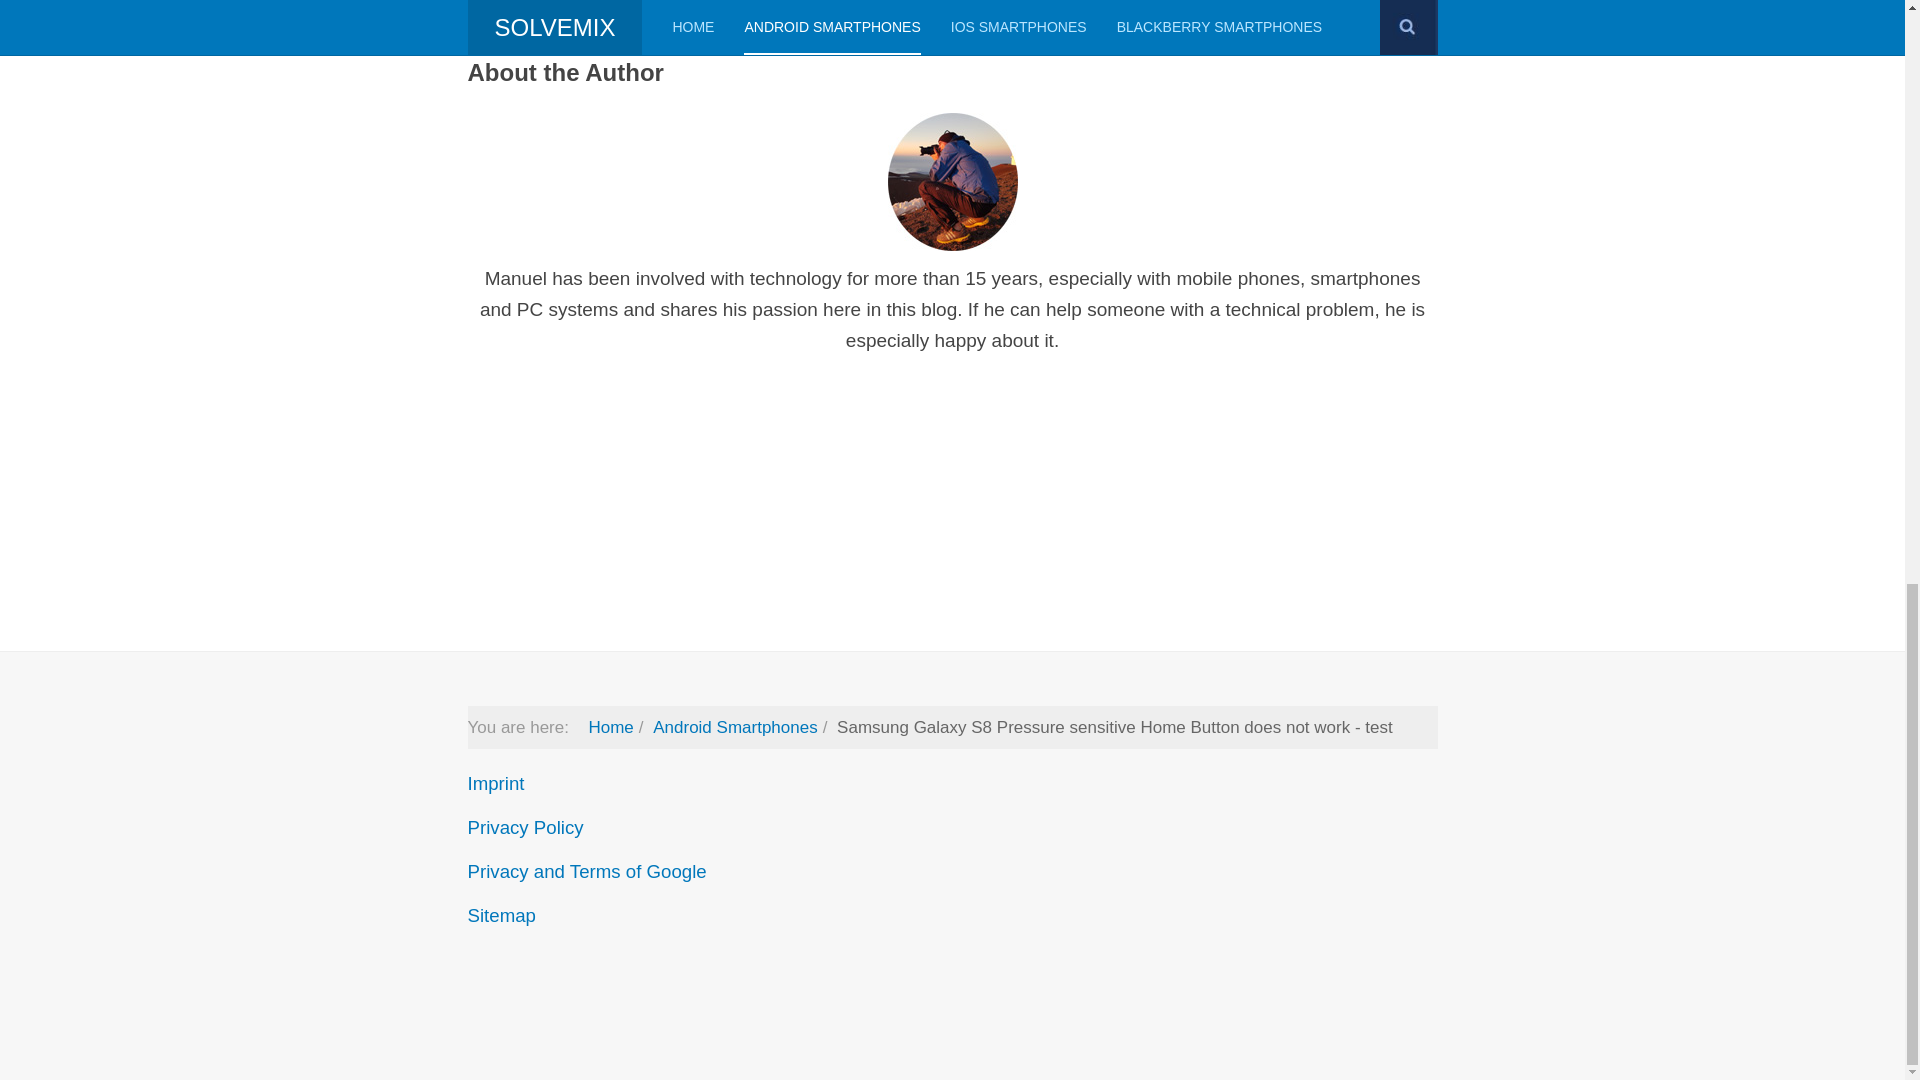 The image size is (1920, 1080). I want to click on Home, so click(610, 727).